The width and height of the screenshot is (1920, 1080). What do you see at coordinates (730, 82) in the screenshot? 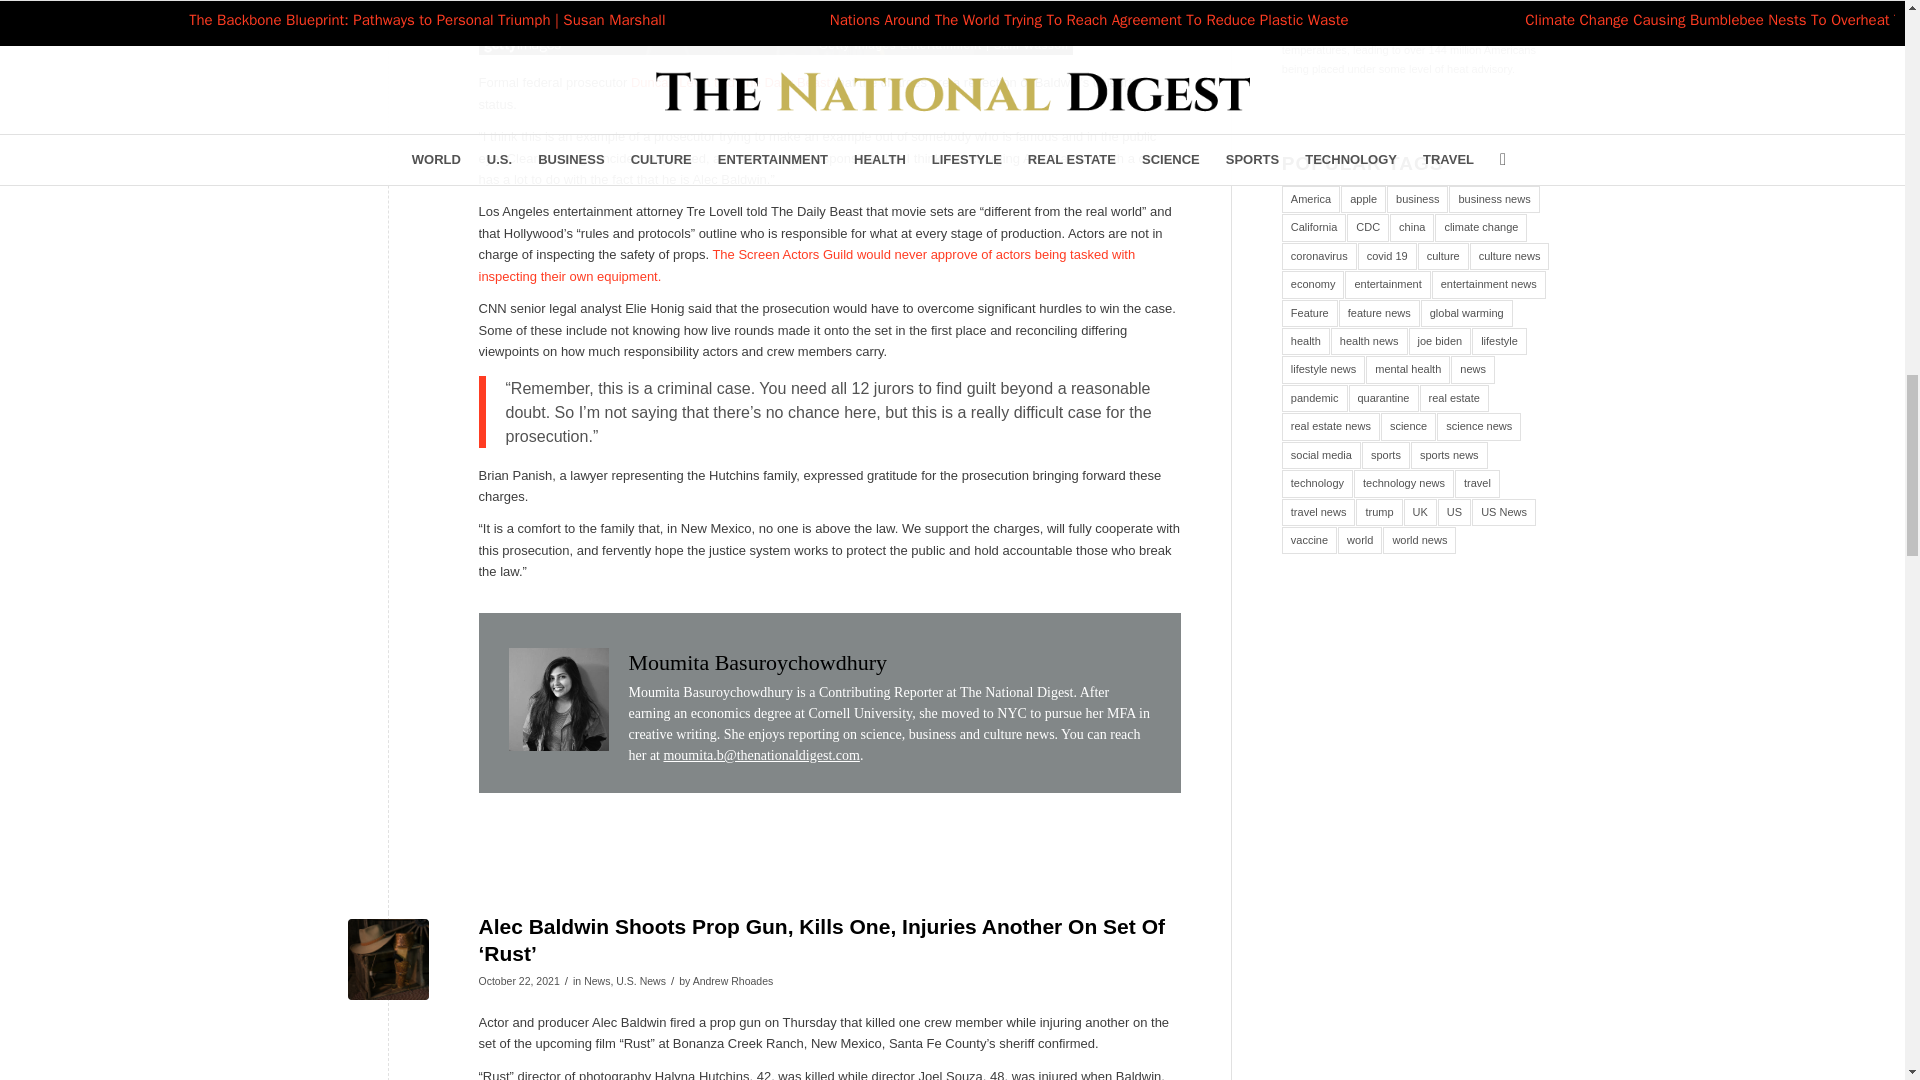
I see `Duncan Levin told The Daily Beast` at bounding box center [730, 82].